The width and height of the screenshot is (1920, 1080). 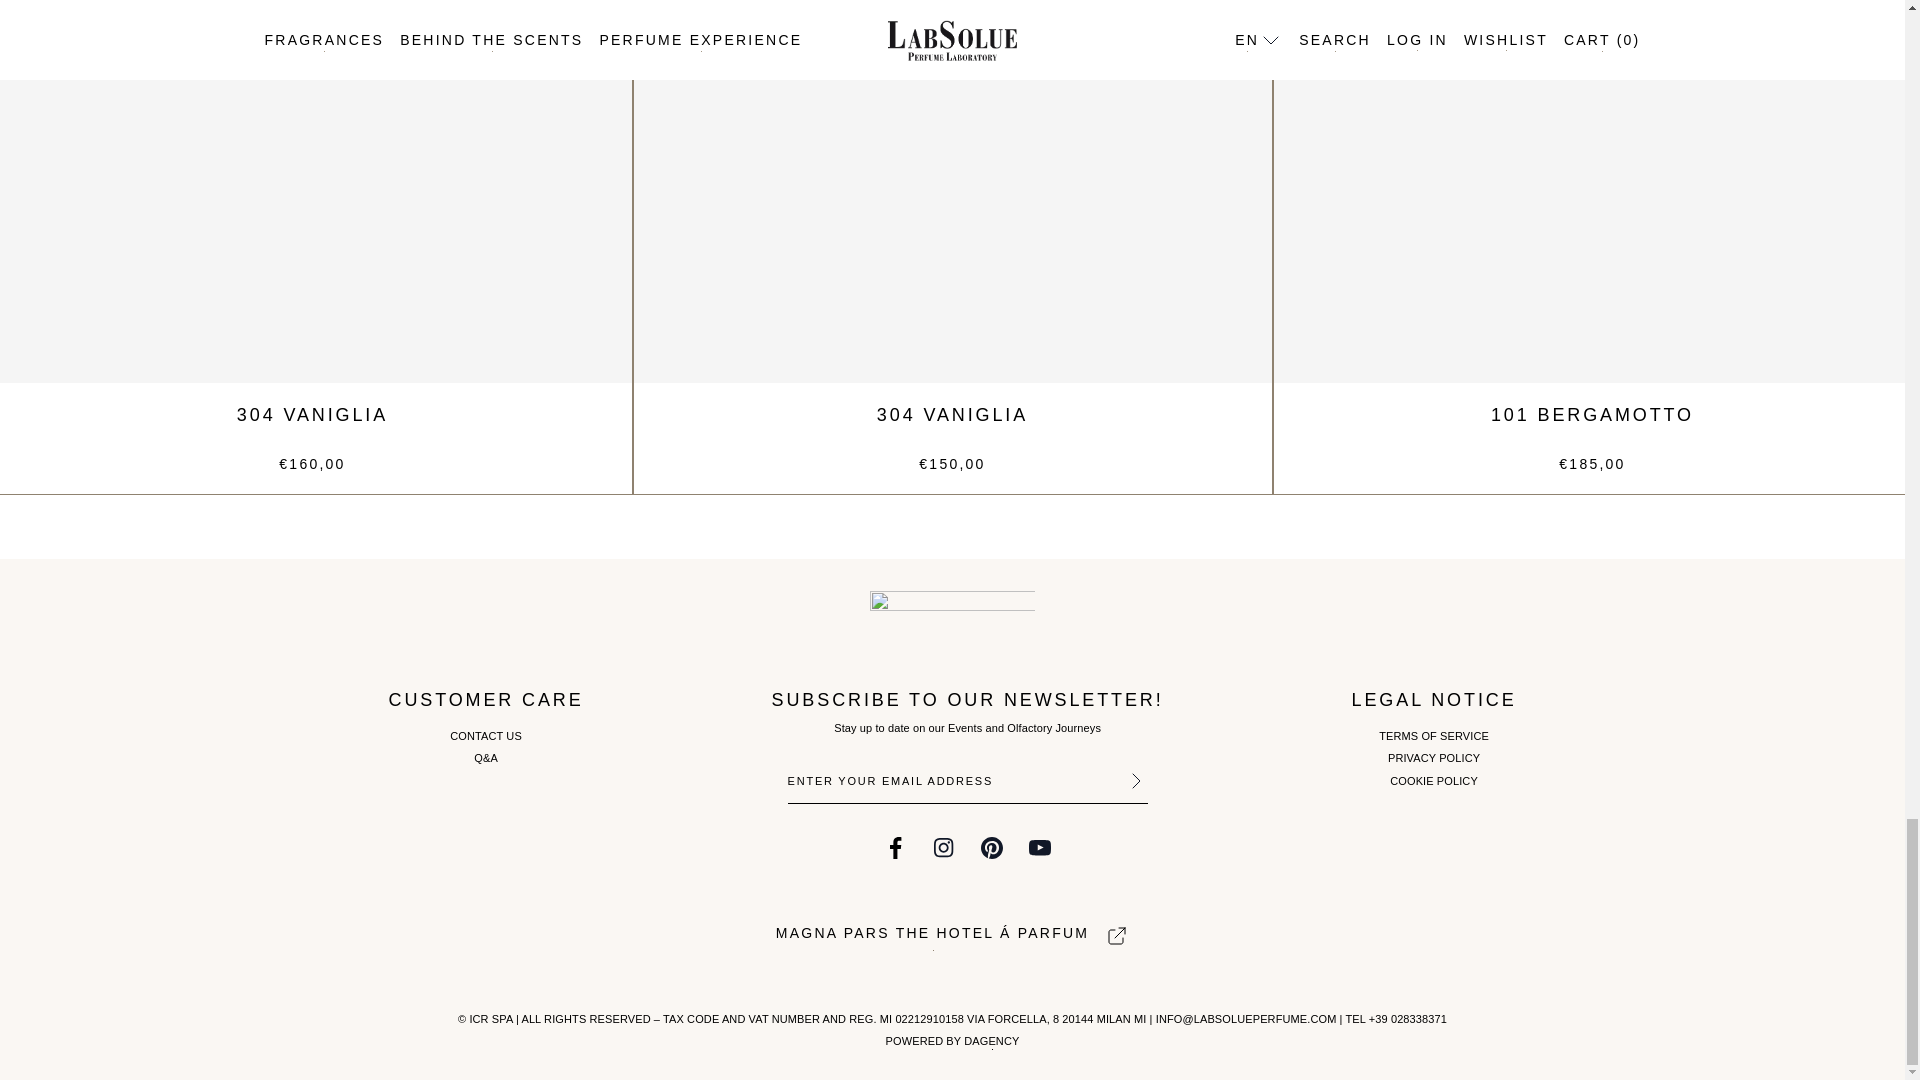 What do you see at coordinates (992, 847) in the screenshot?
I see `LabSolue on pinterest` at bounding box center [992, 847].